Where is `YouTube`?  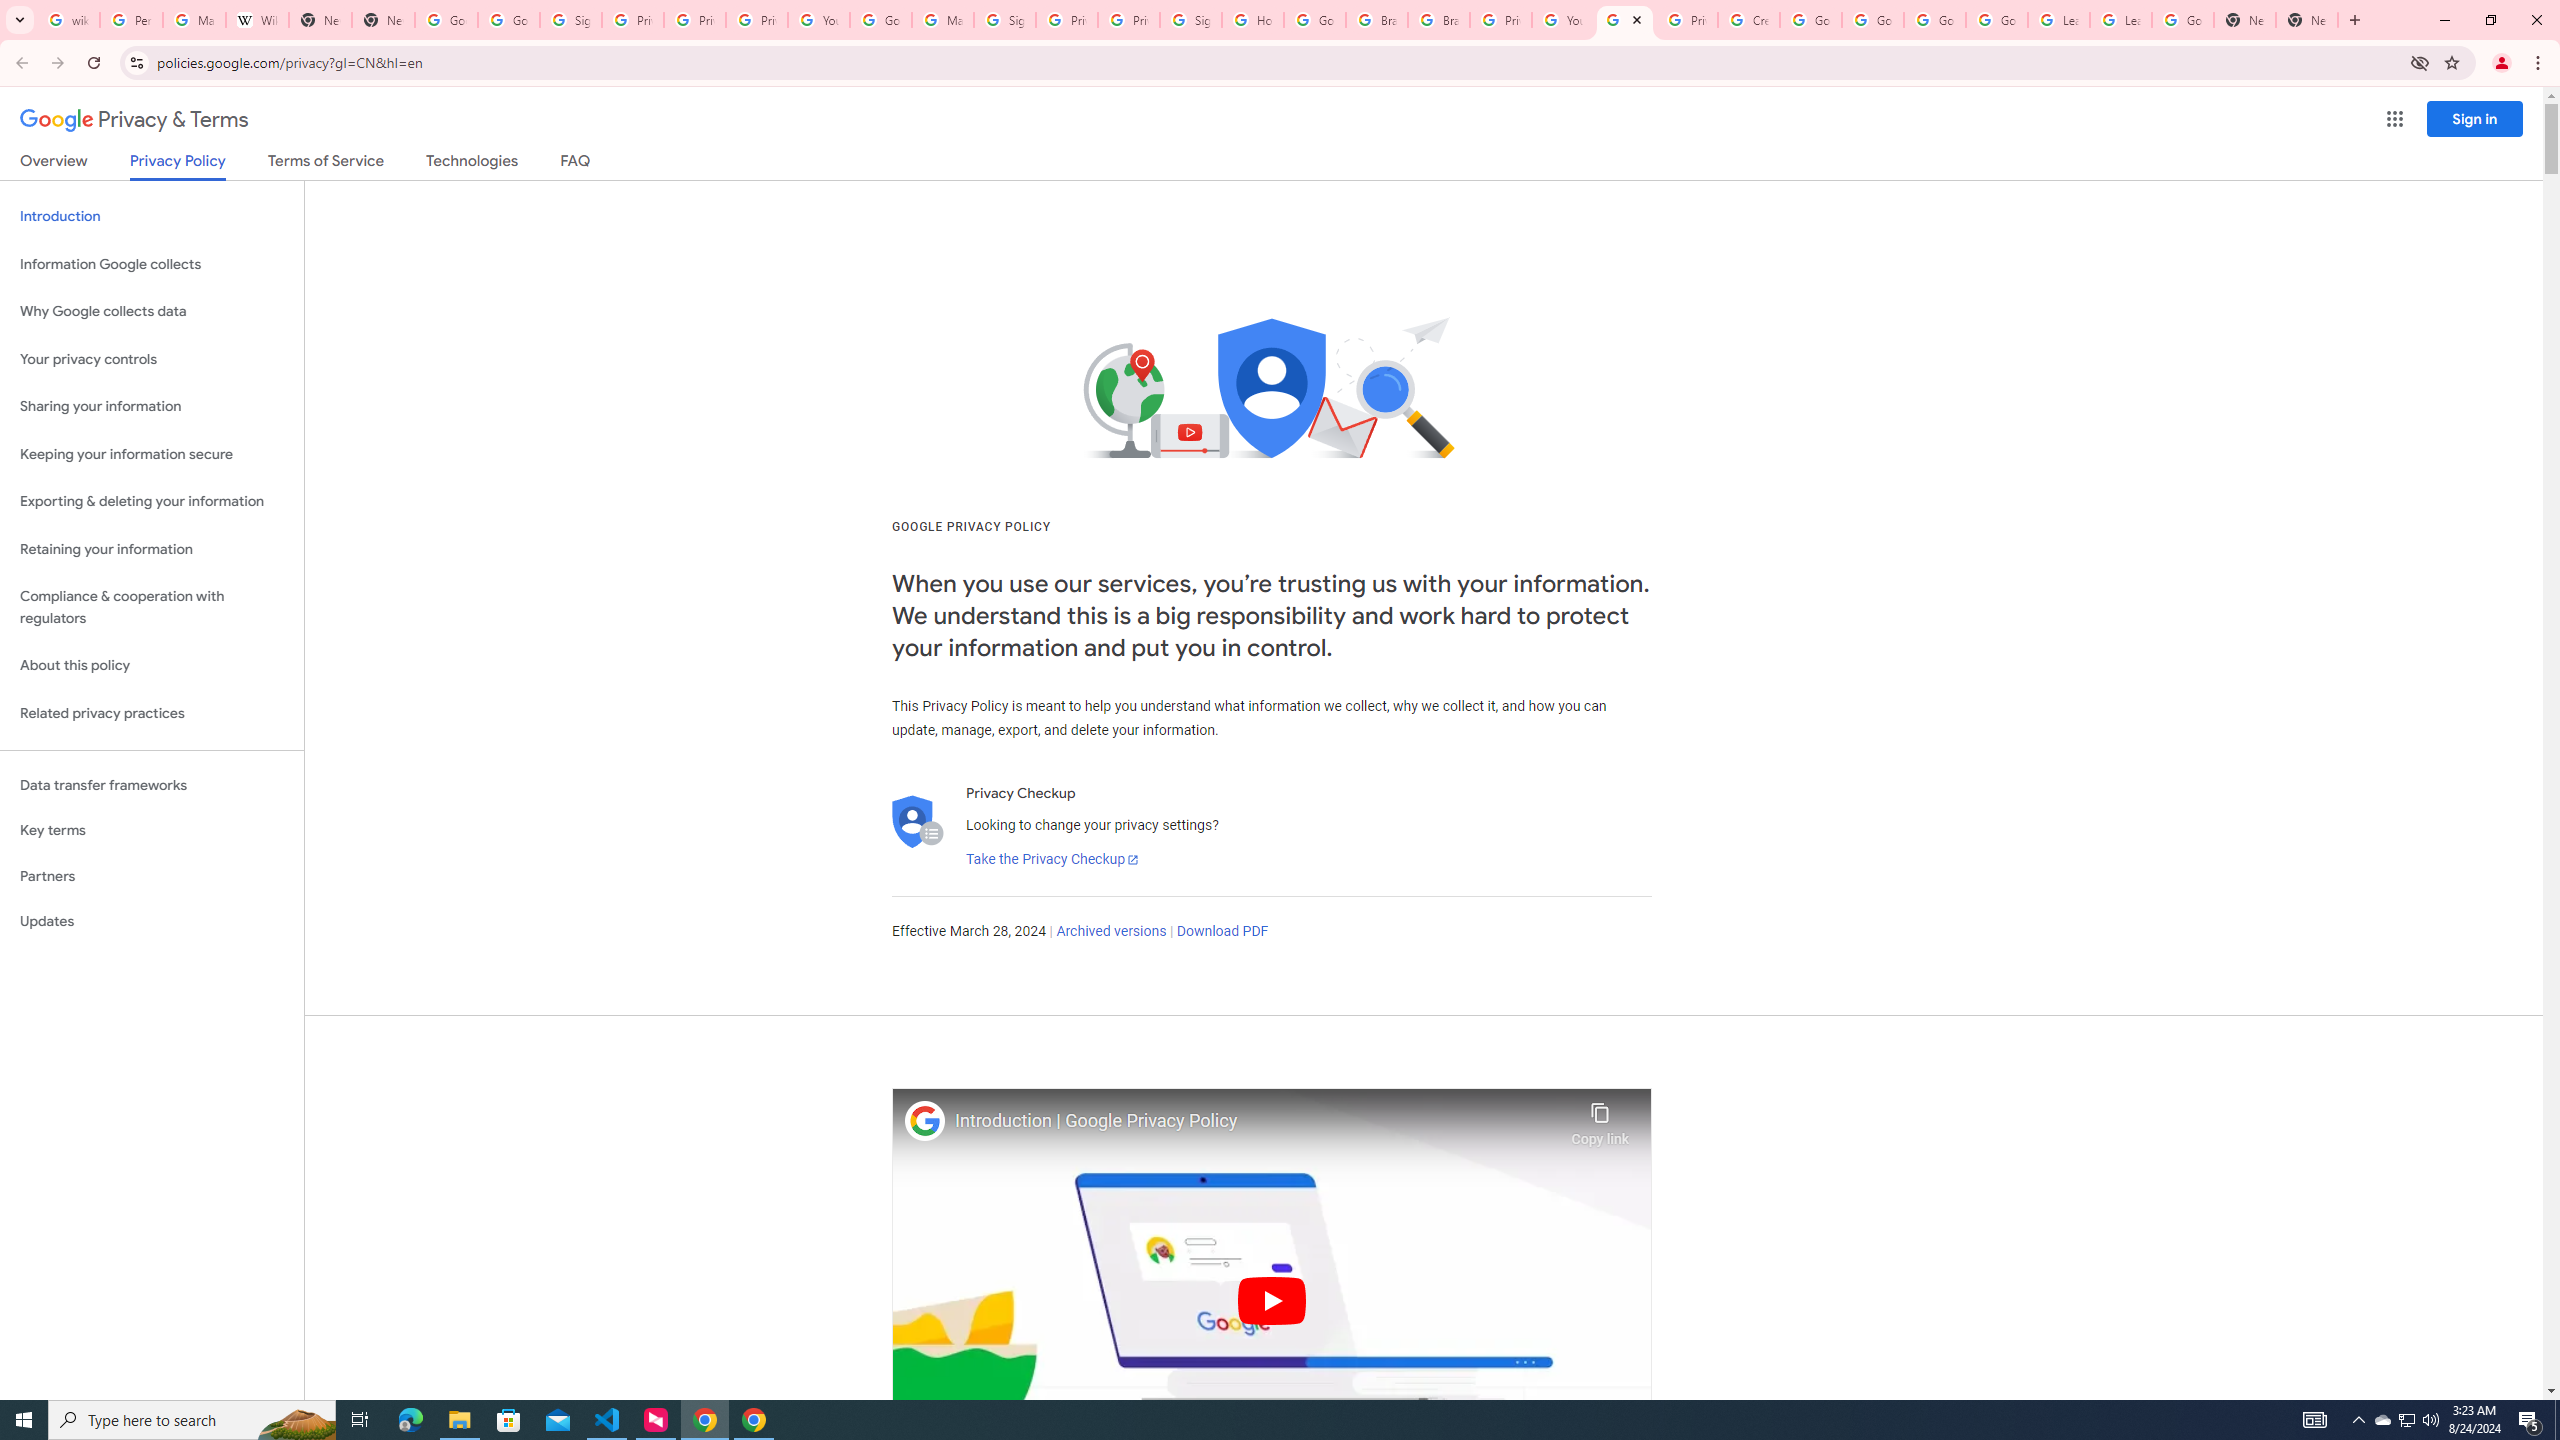
YouTube is located at coordinates (1562, 20).